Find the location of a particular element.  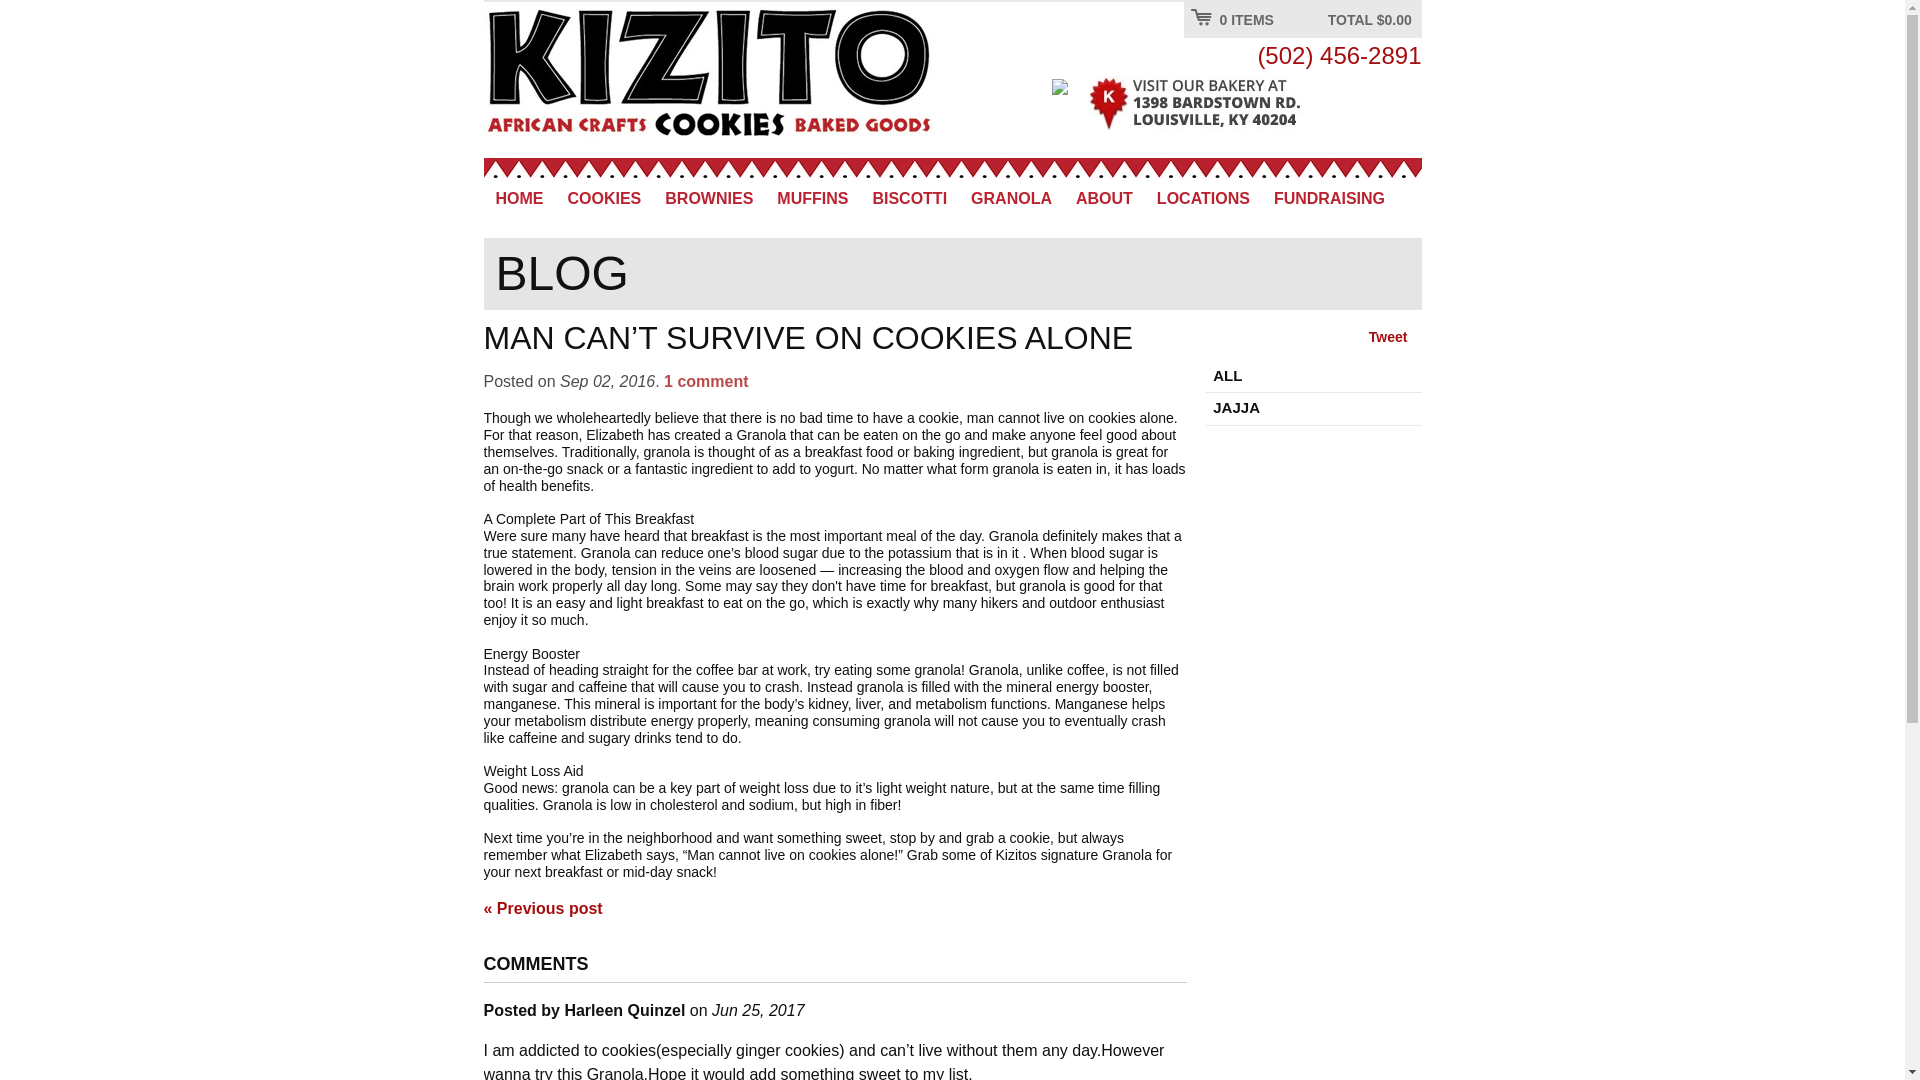

FUNDRAISING is located at coordinates (1329, 200).